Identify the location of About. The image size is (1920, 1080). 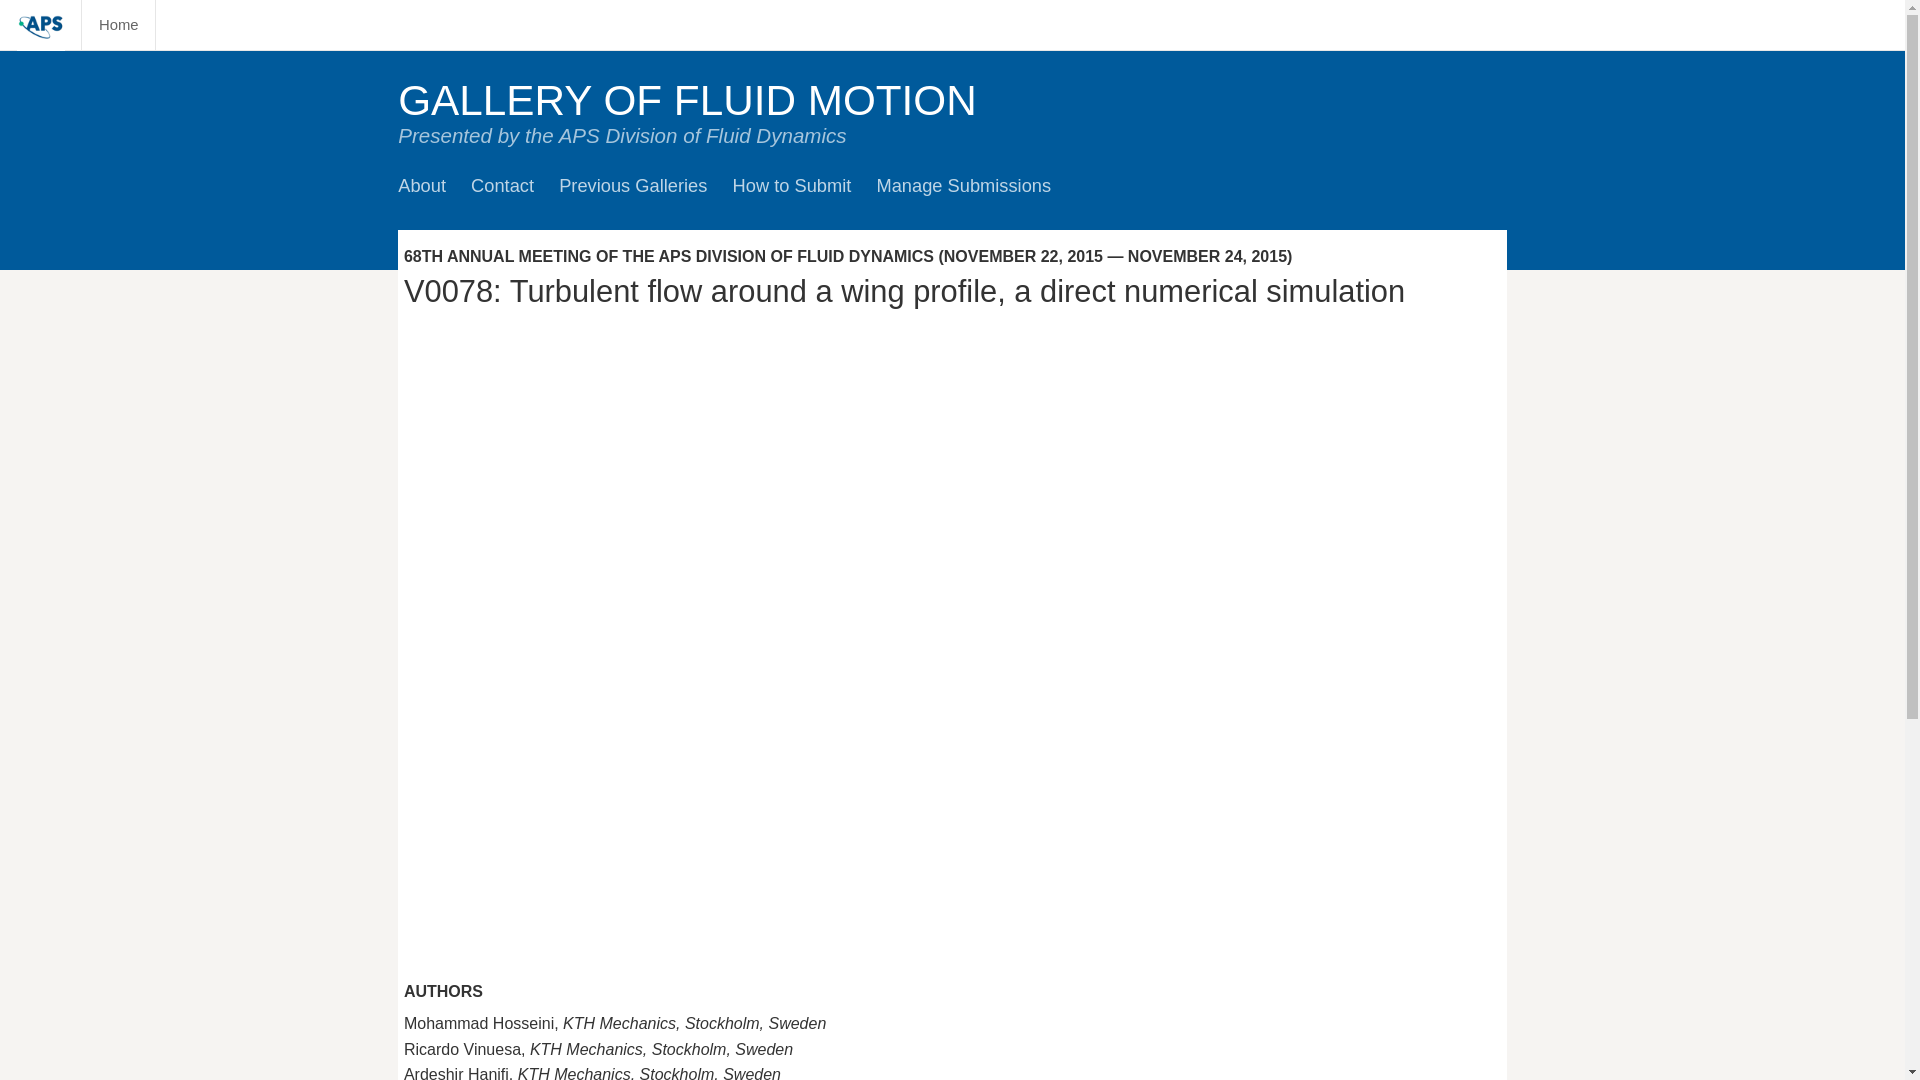
(421, 184).